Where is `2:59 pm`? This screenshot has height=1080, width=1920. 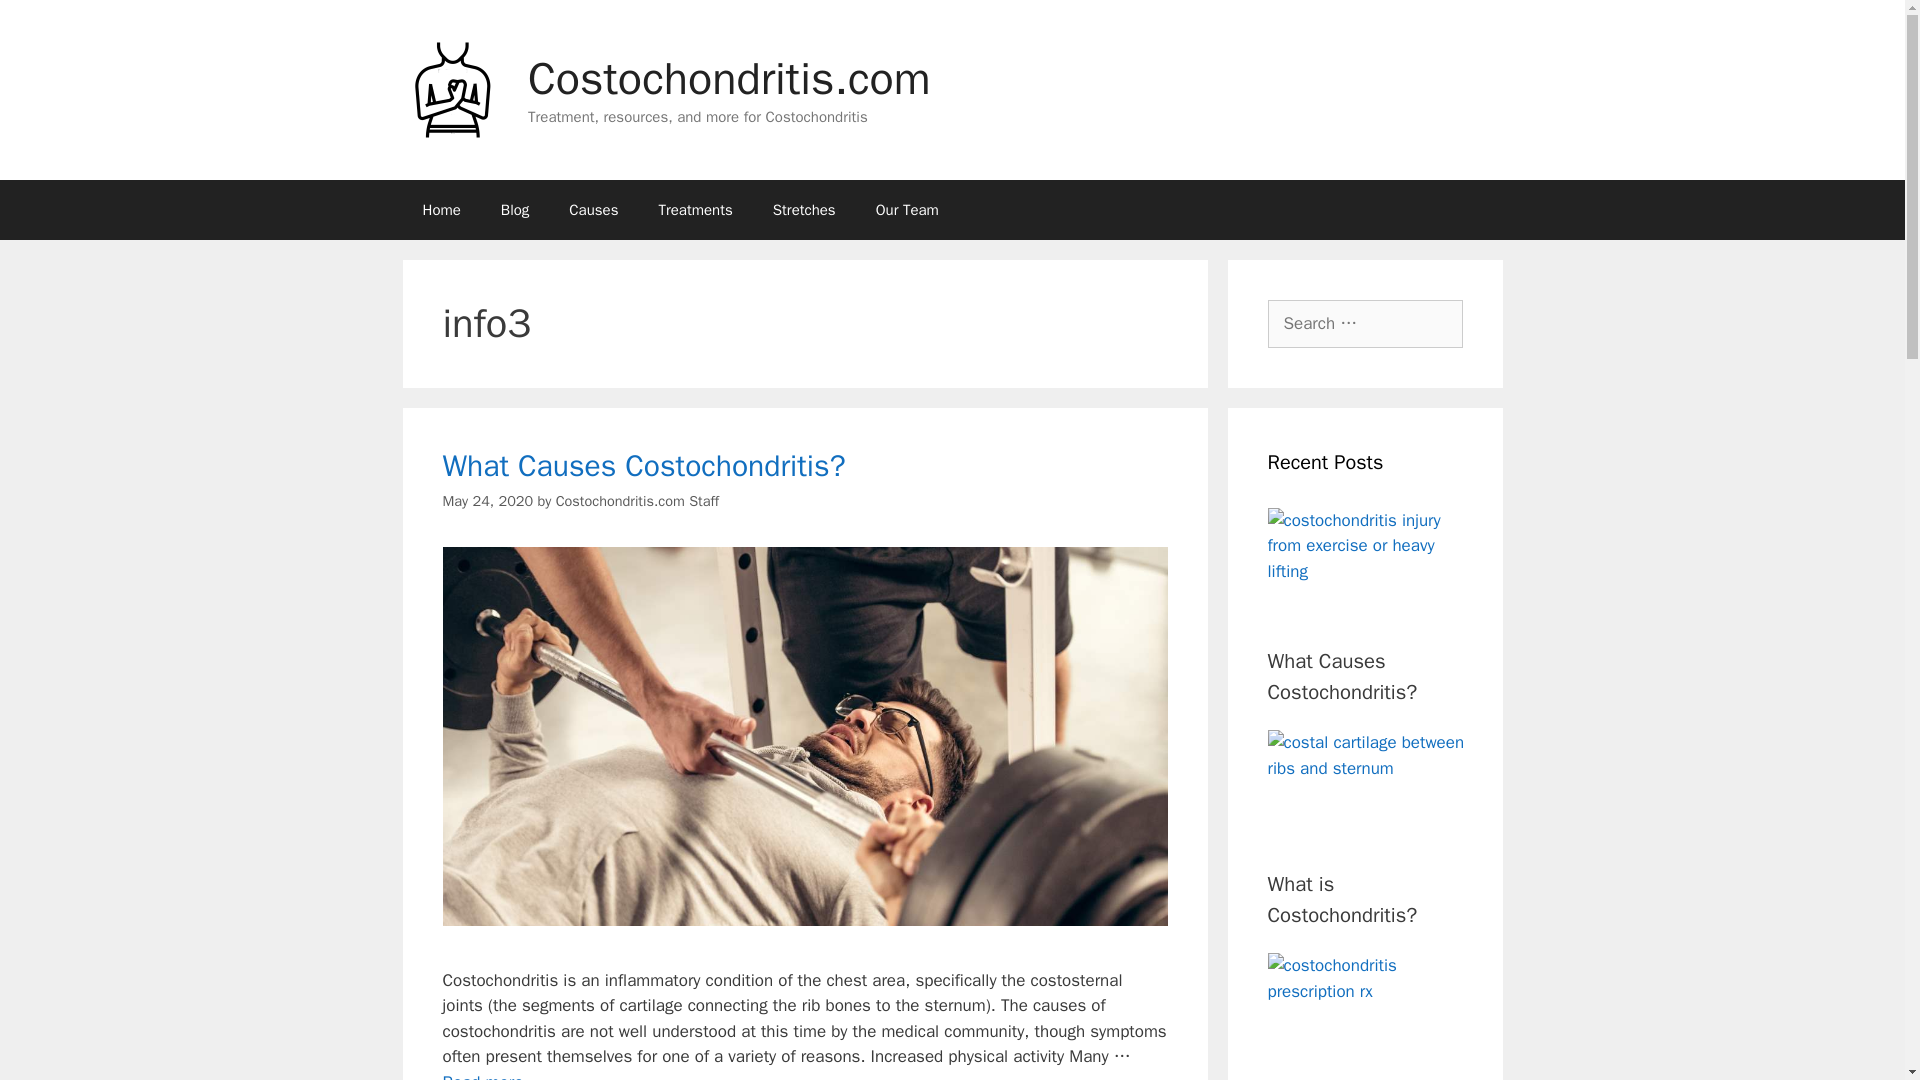 2:59 pm is located at coordinates (907, 210).